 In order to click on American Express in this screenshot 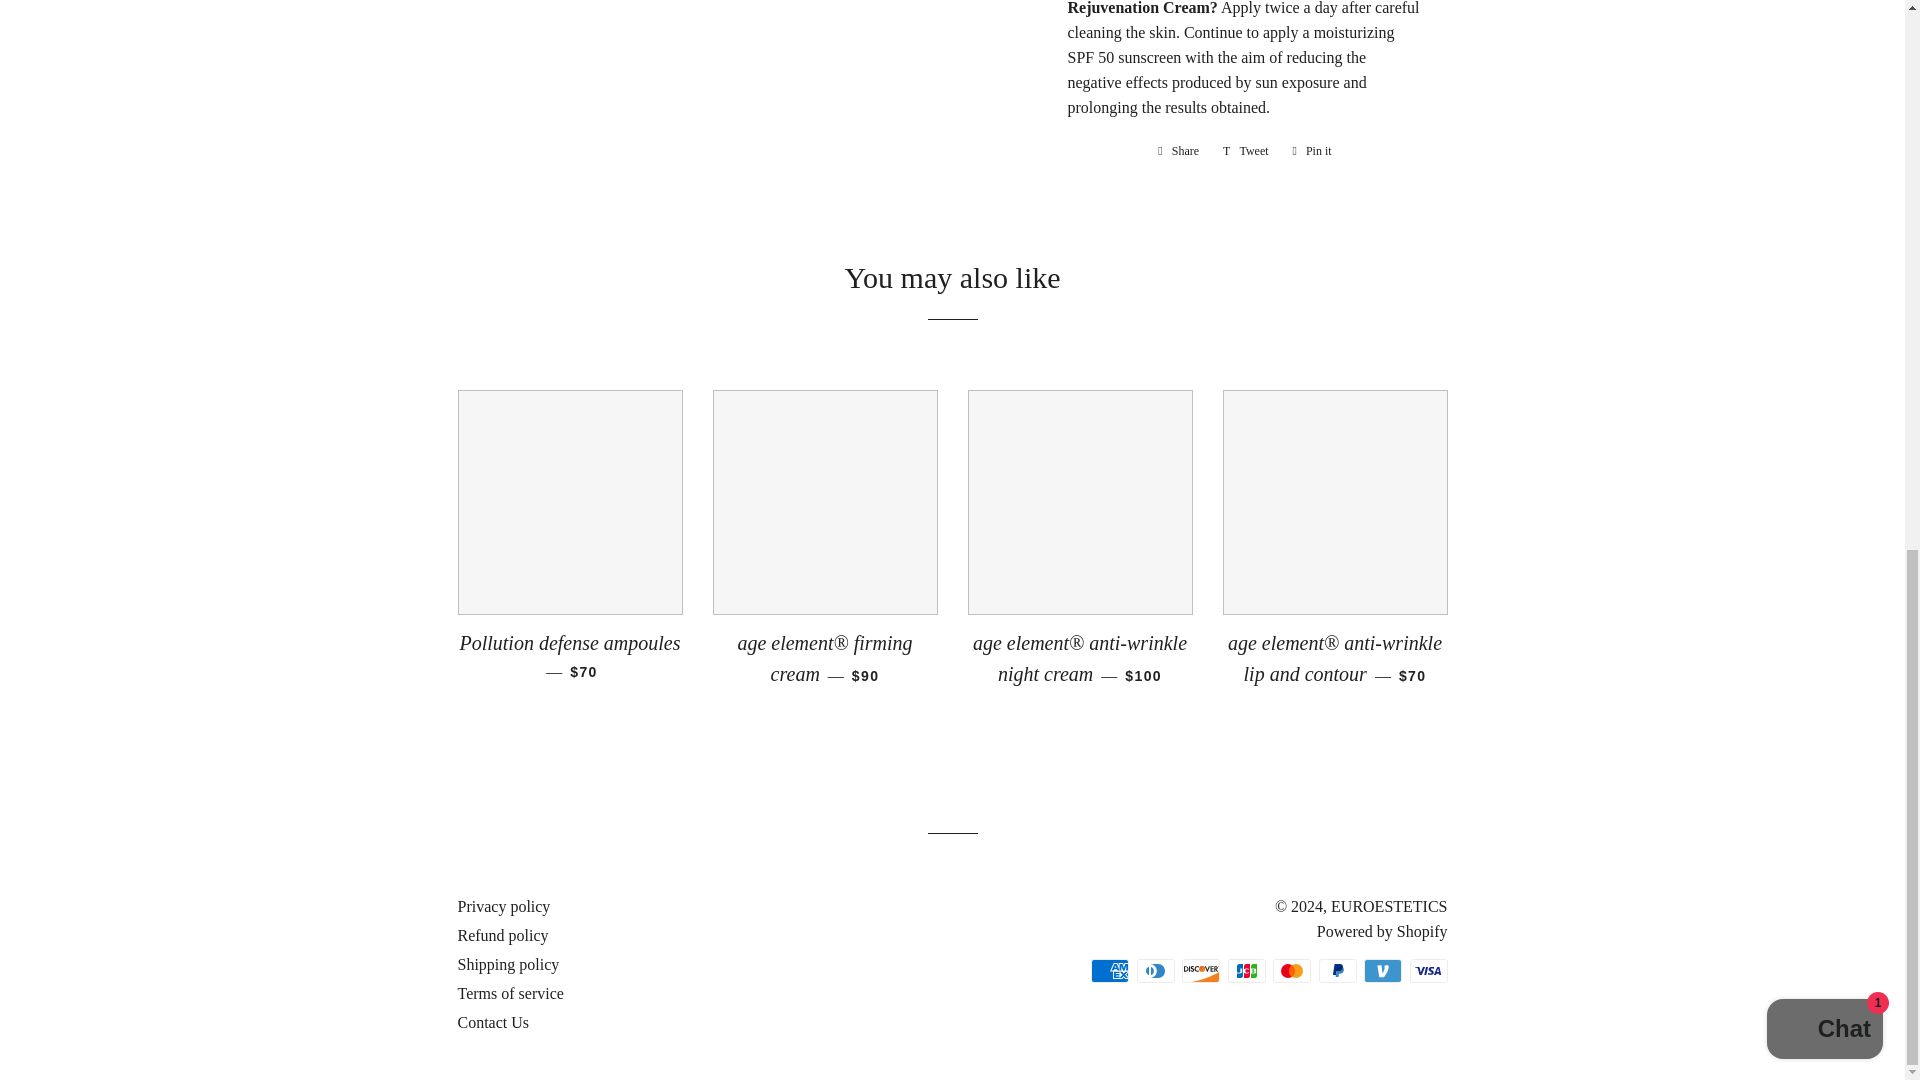, I will do `click(1109, 970)`.